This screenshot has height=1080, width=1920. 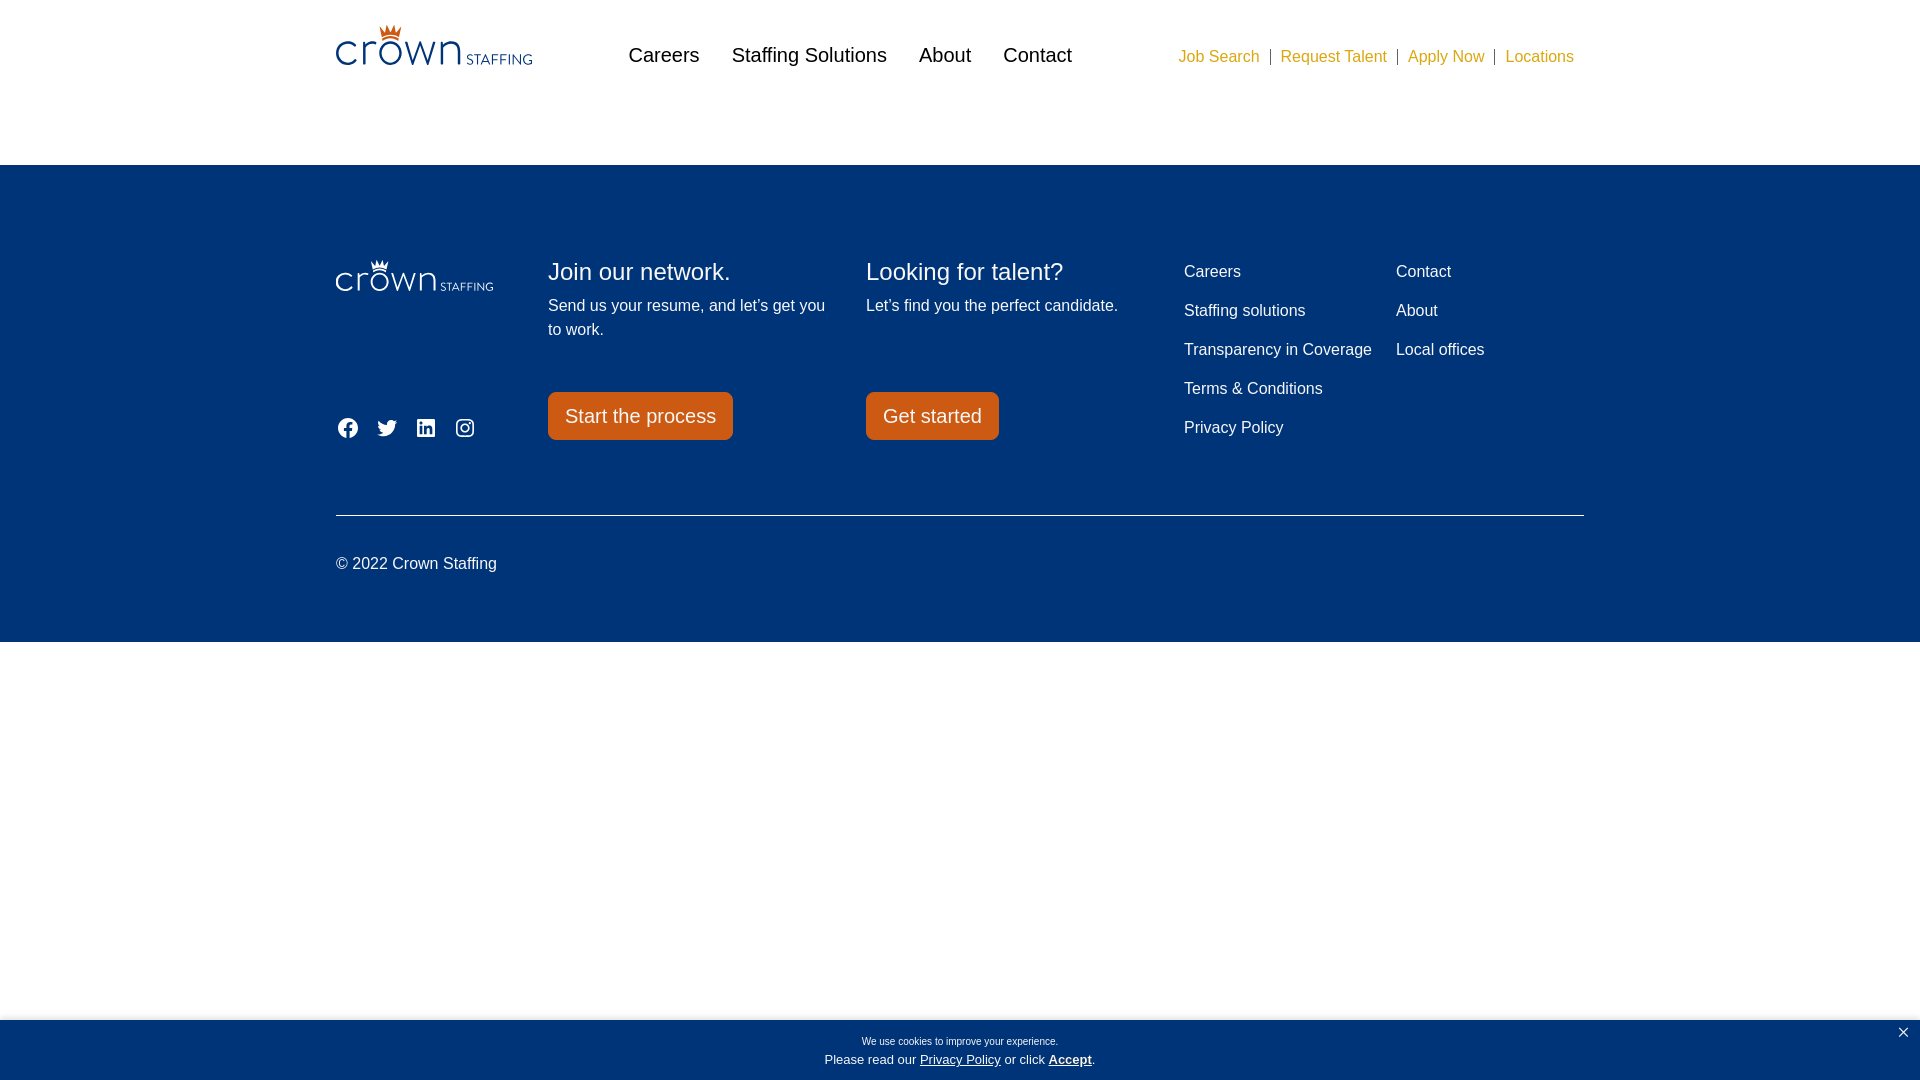 I want to click on Facebook, so click(x=348, y=427).